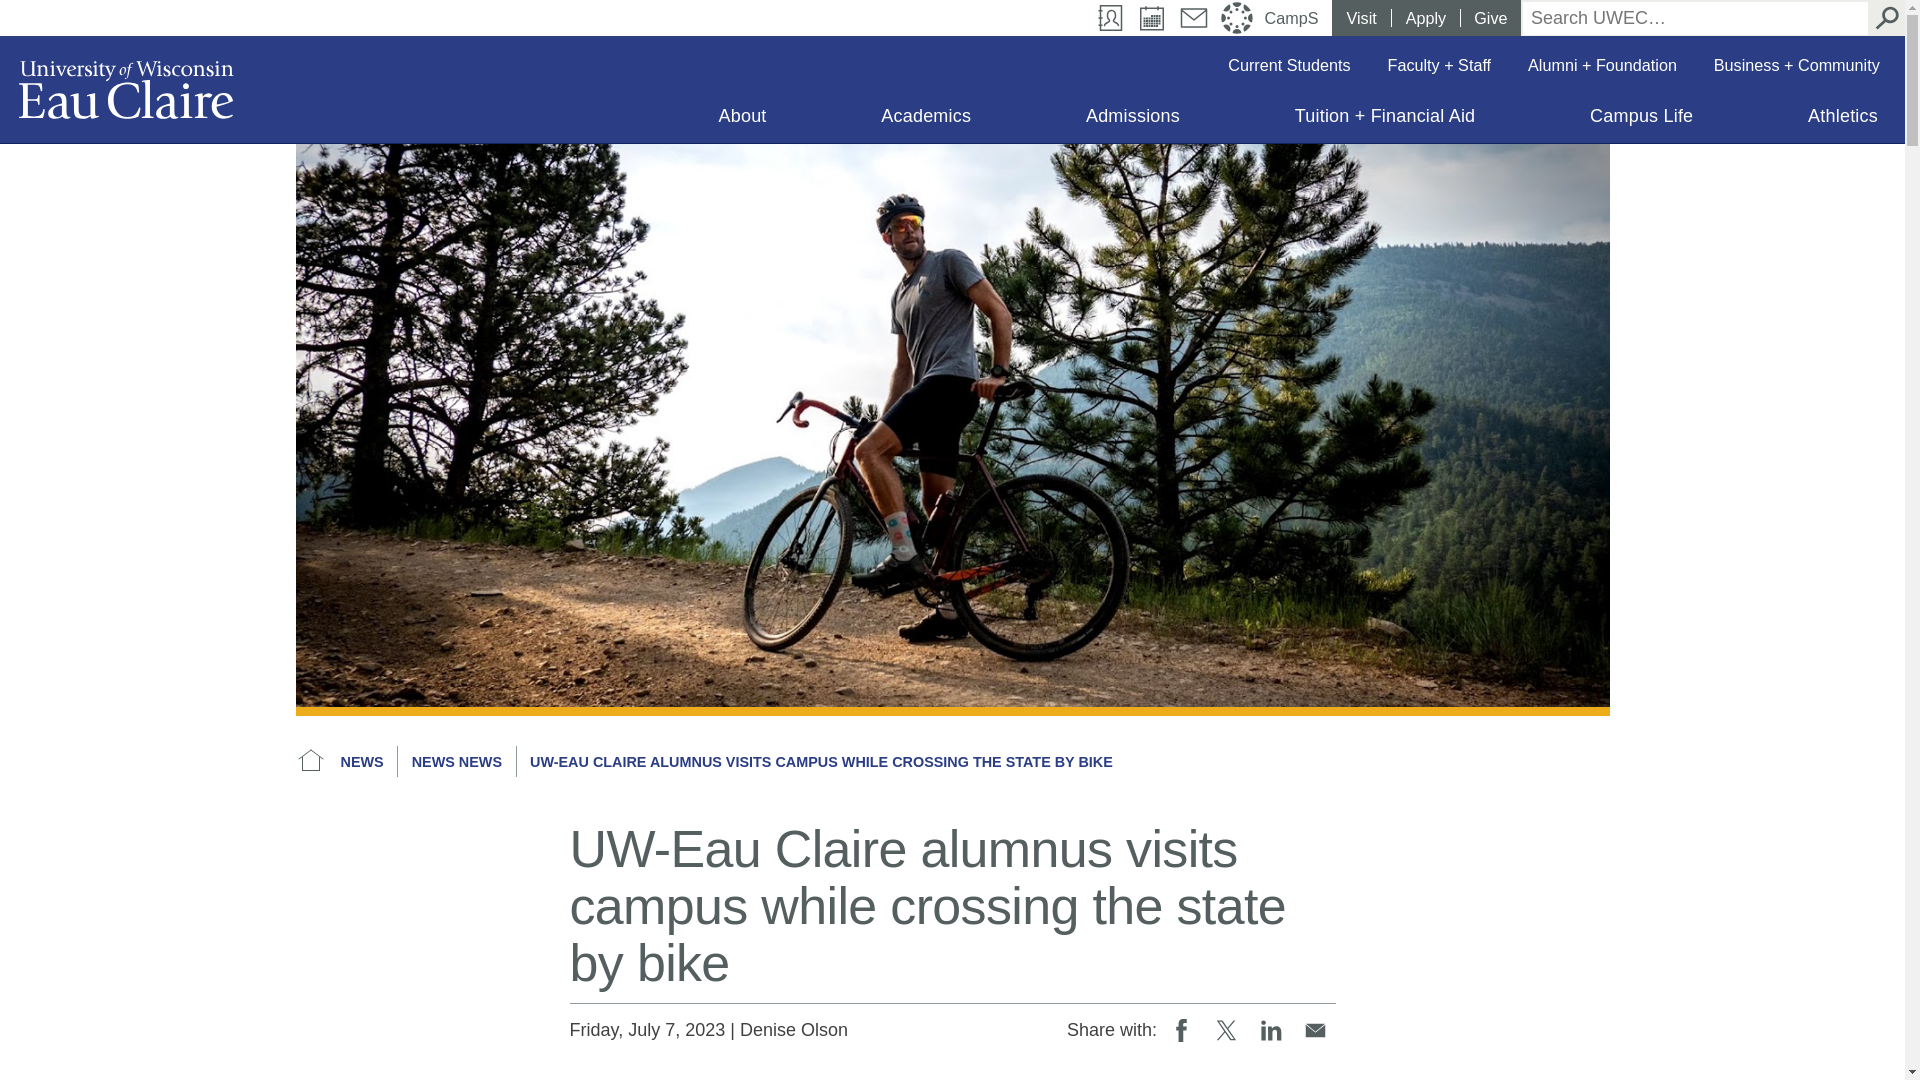 This screenshot has width=1920, height=1080. Describe the element at coordinates (1194, 18) in the screenshot. I see `Webmail` at that location.